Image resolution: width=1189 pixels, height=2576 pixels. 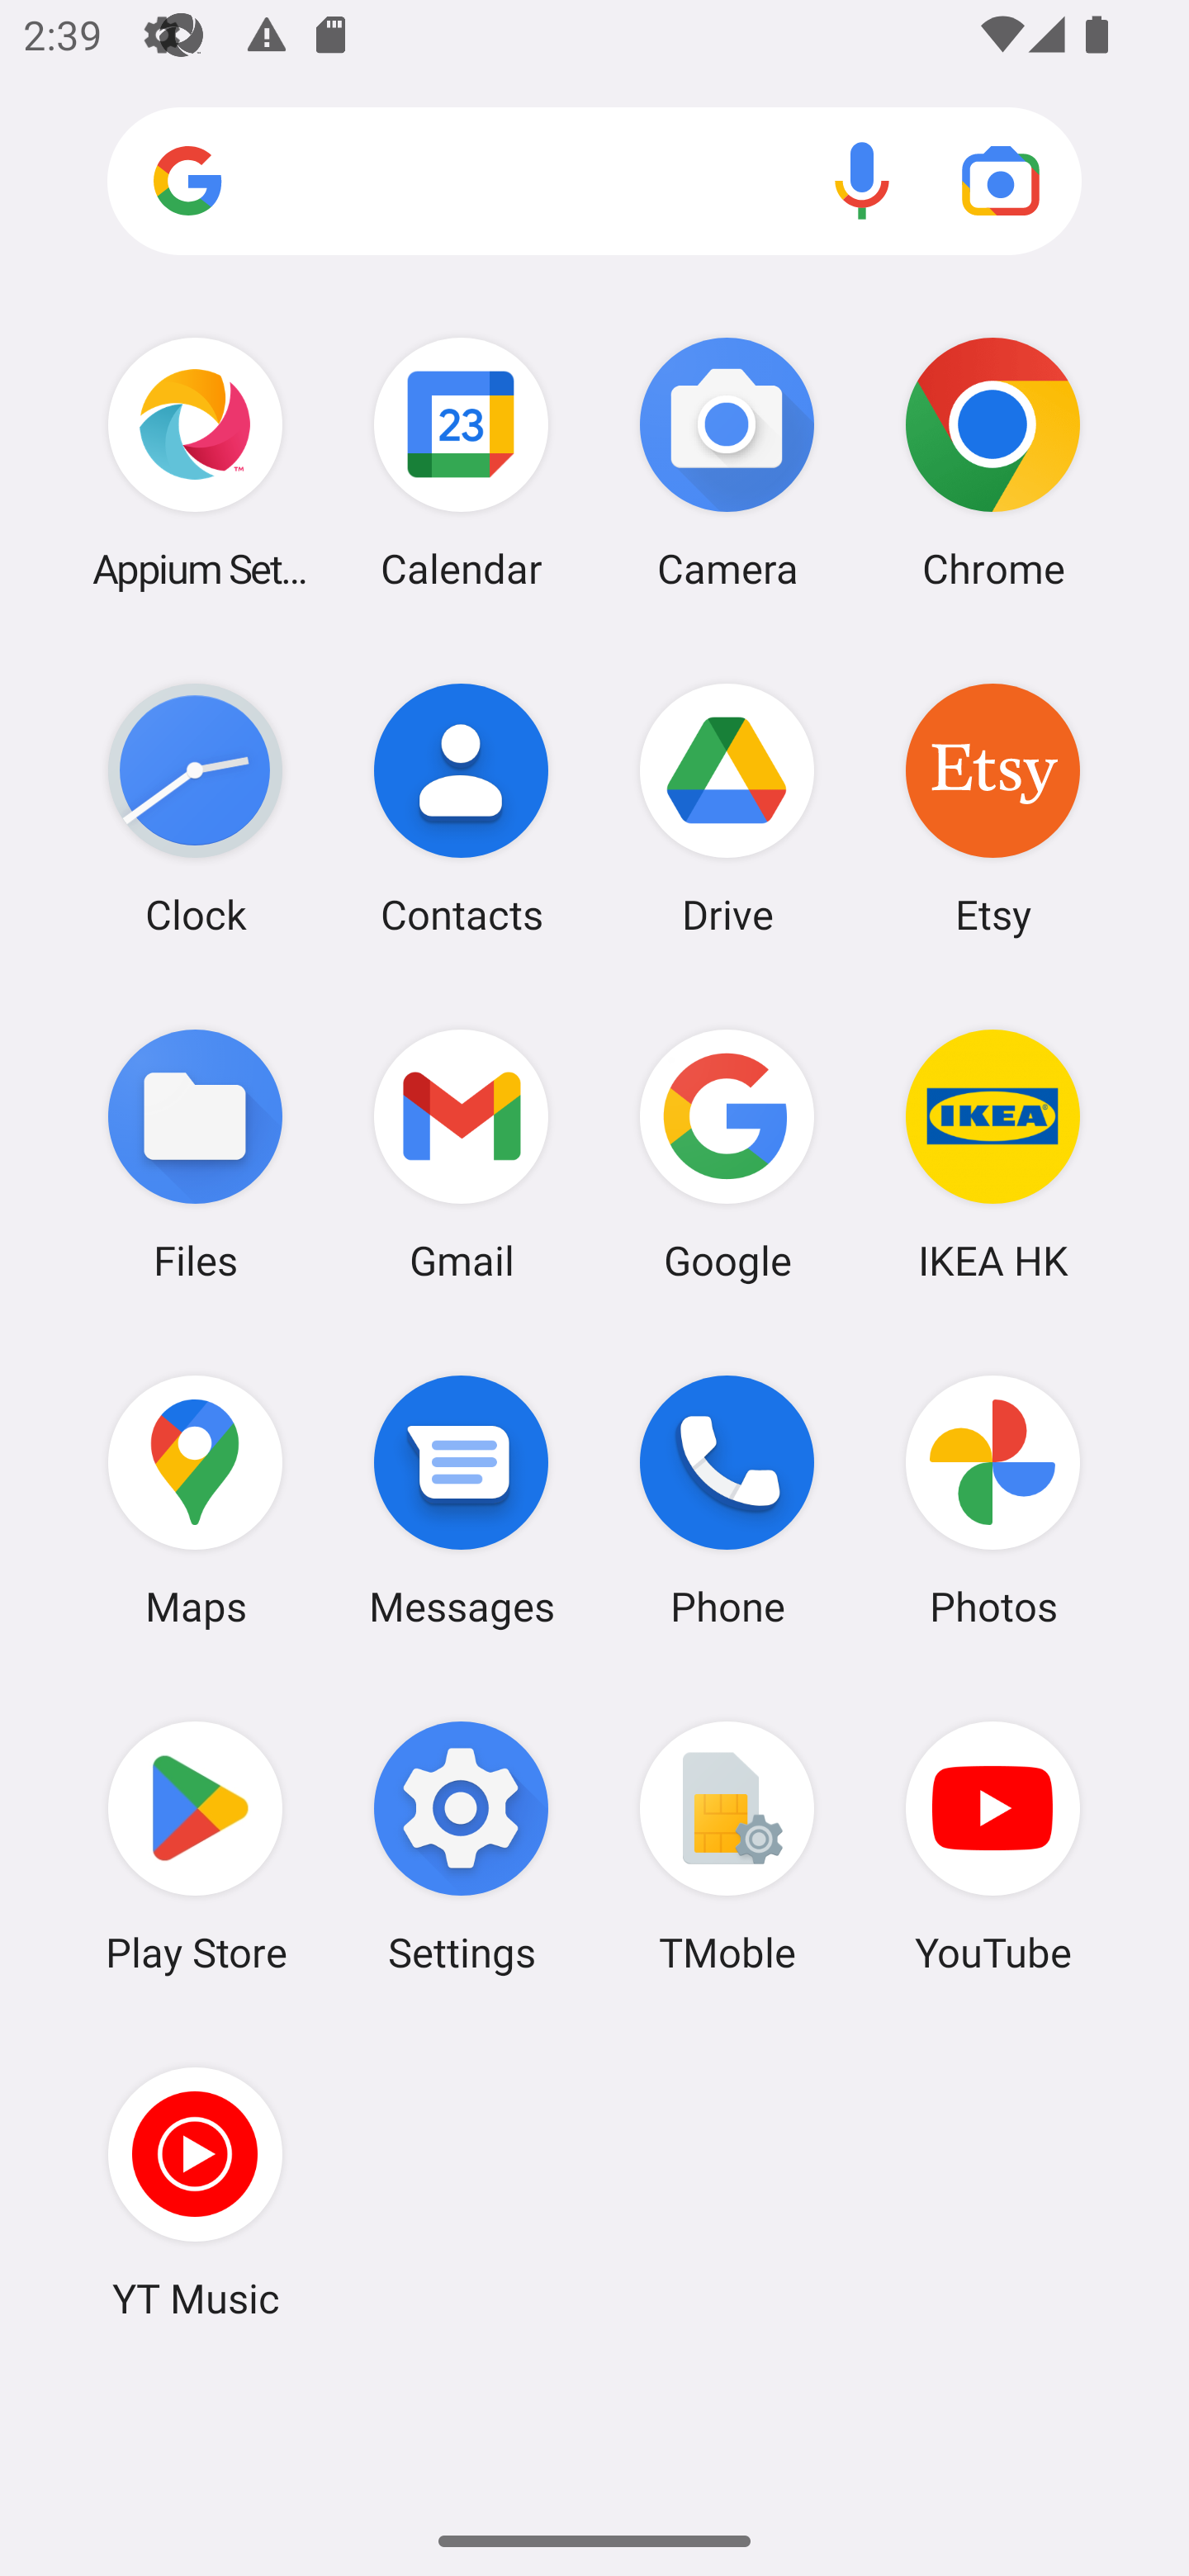 I want to click on Play Store, so click(x=195, y=1847).